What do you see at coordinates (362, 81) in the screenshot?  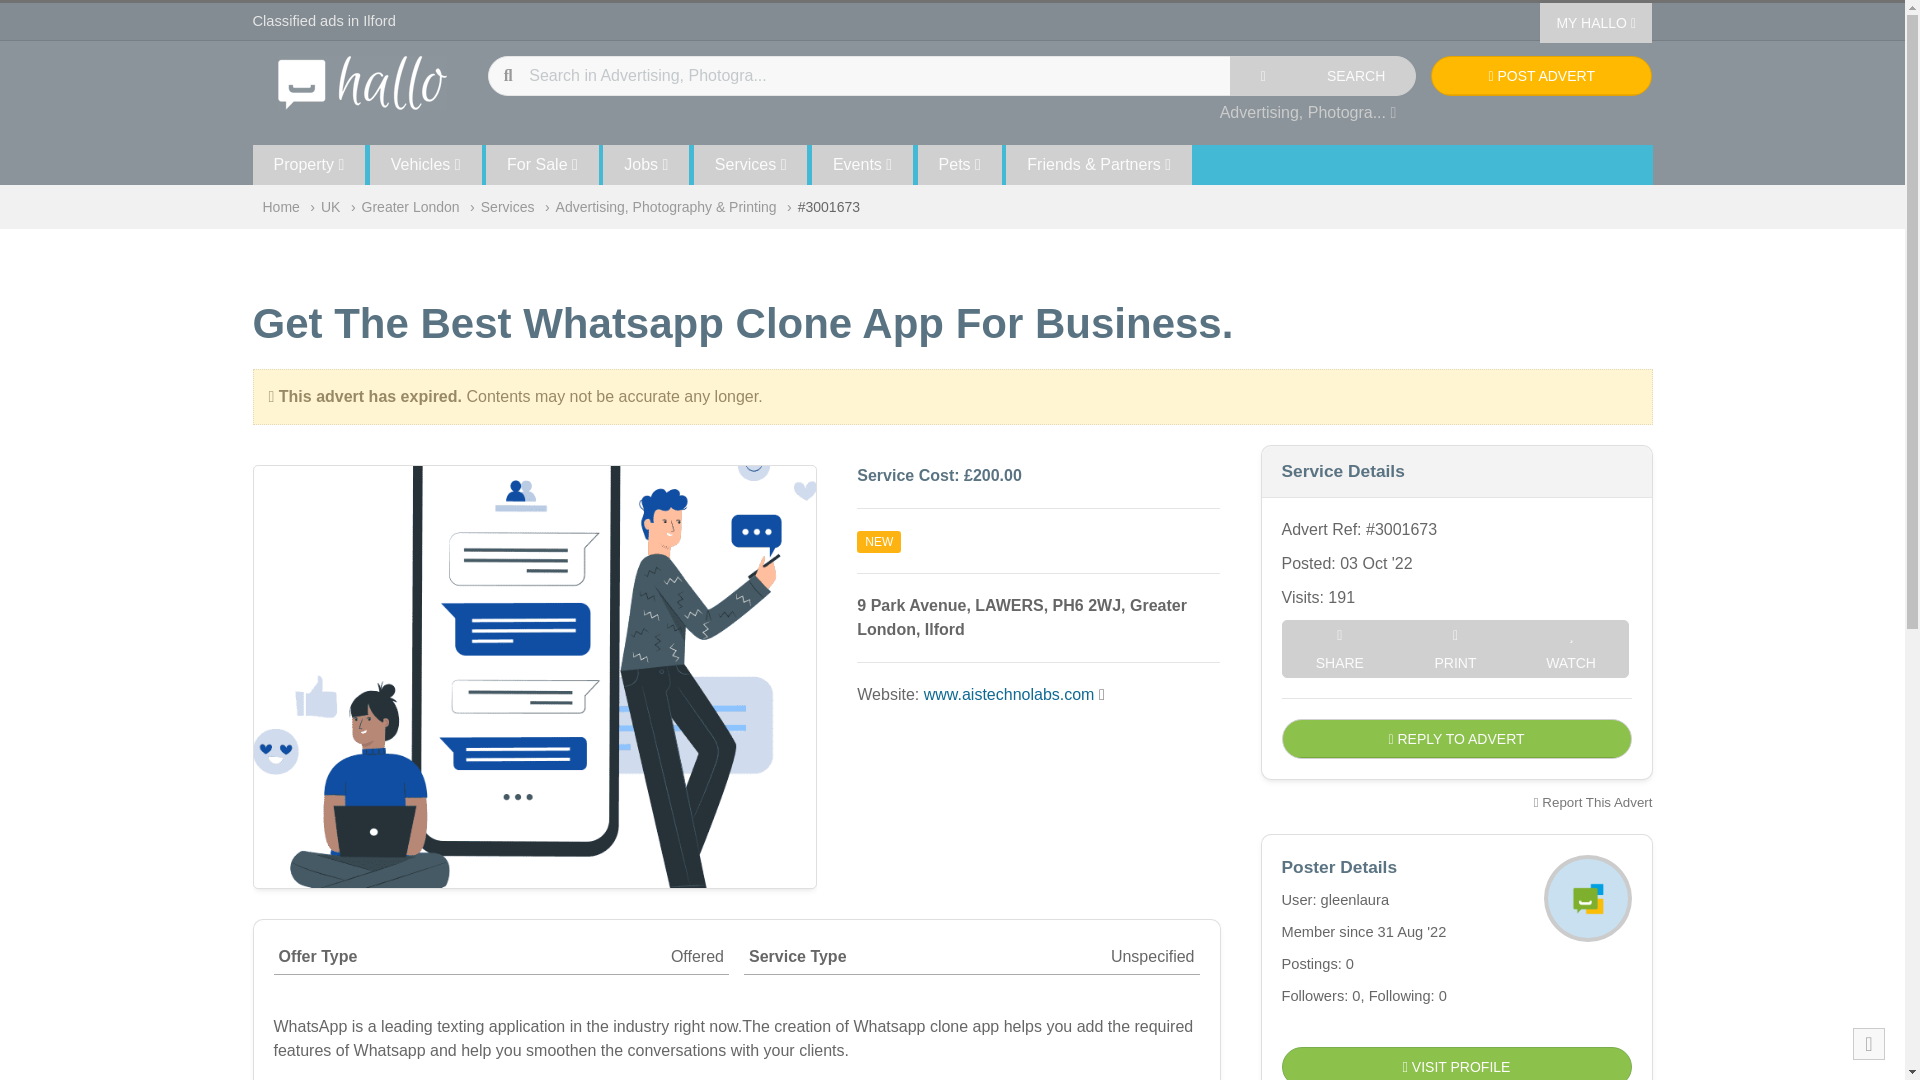 I see `Hallo Free Classified Ads` at bounding box center [362, 81].